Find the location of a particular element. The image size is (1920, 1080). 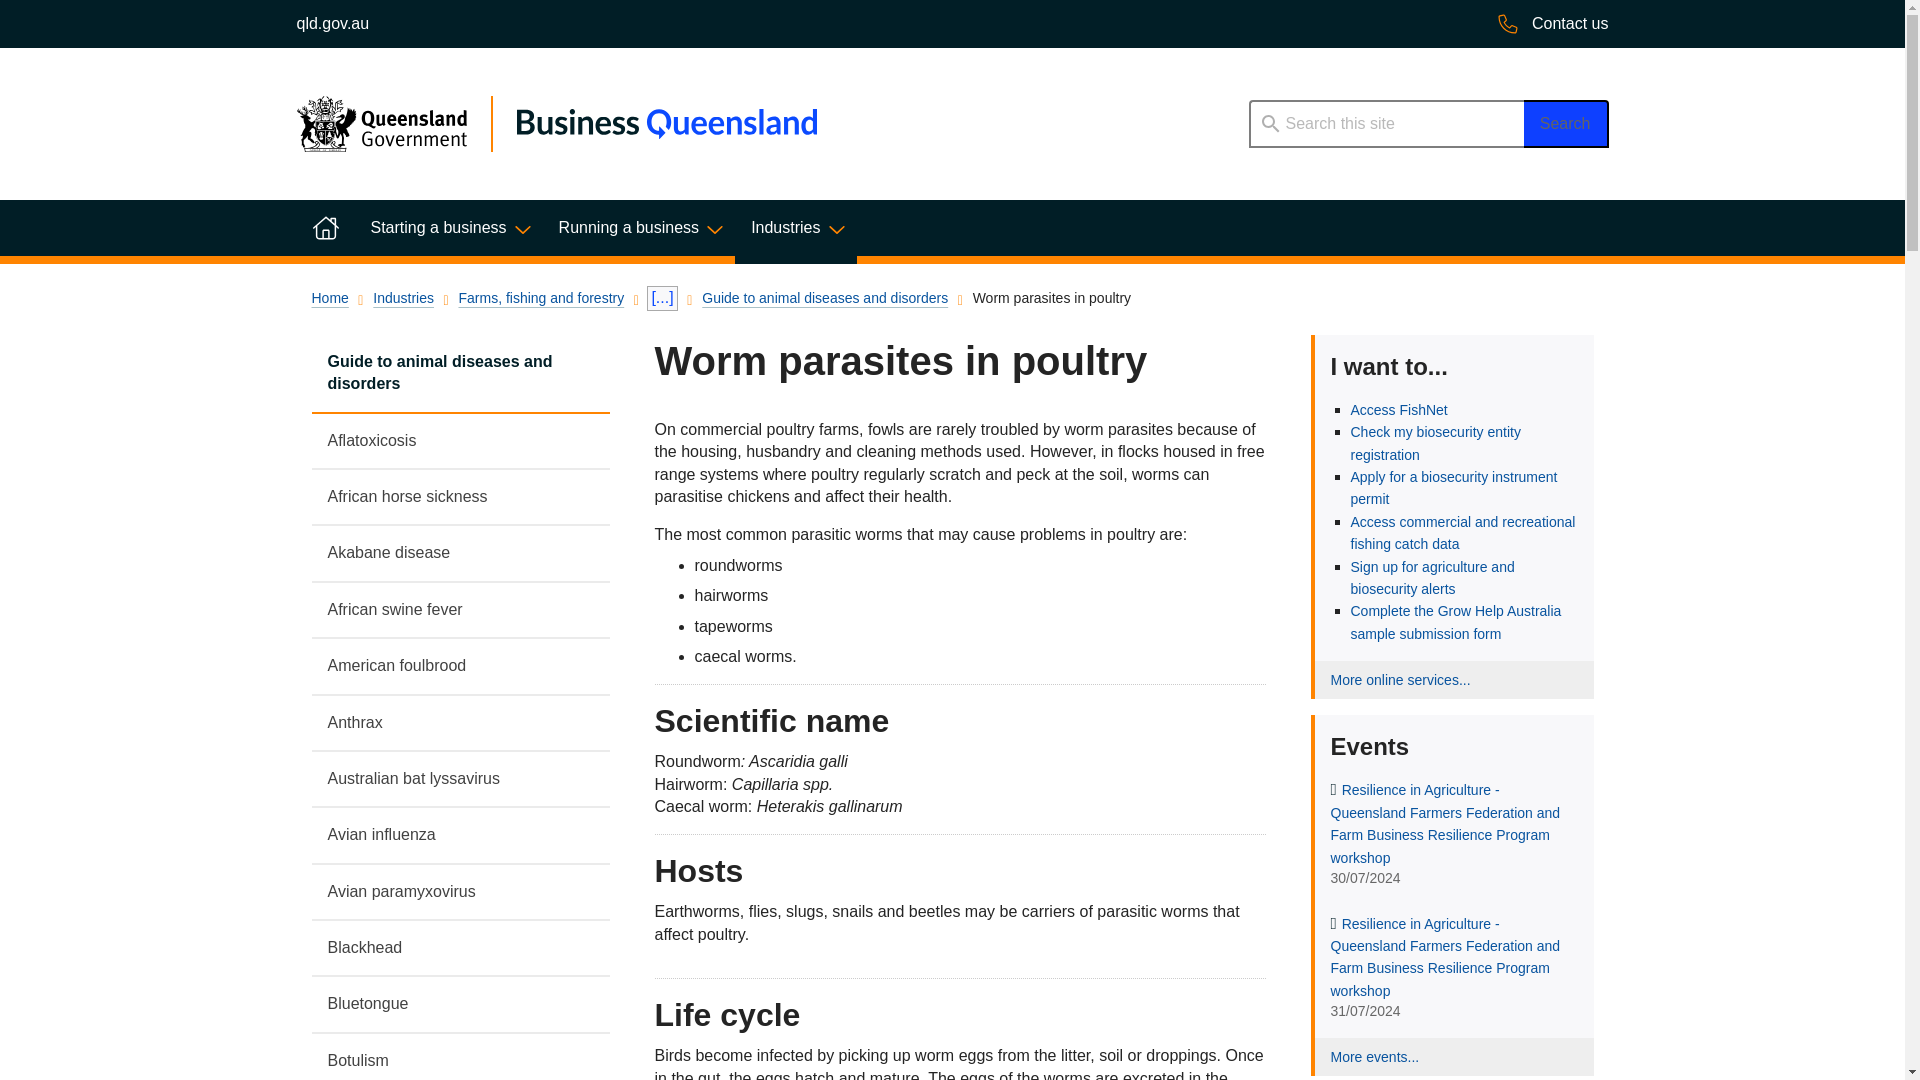

Search is located at coordinates (1566, 124).